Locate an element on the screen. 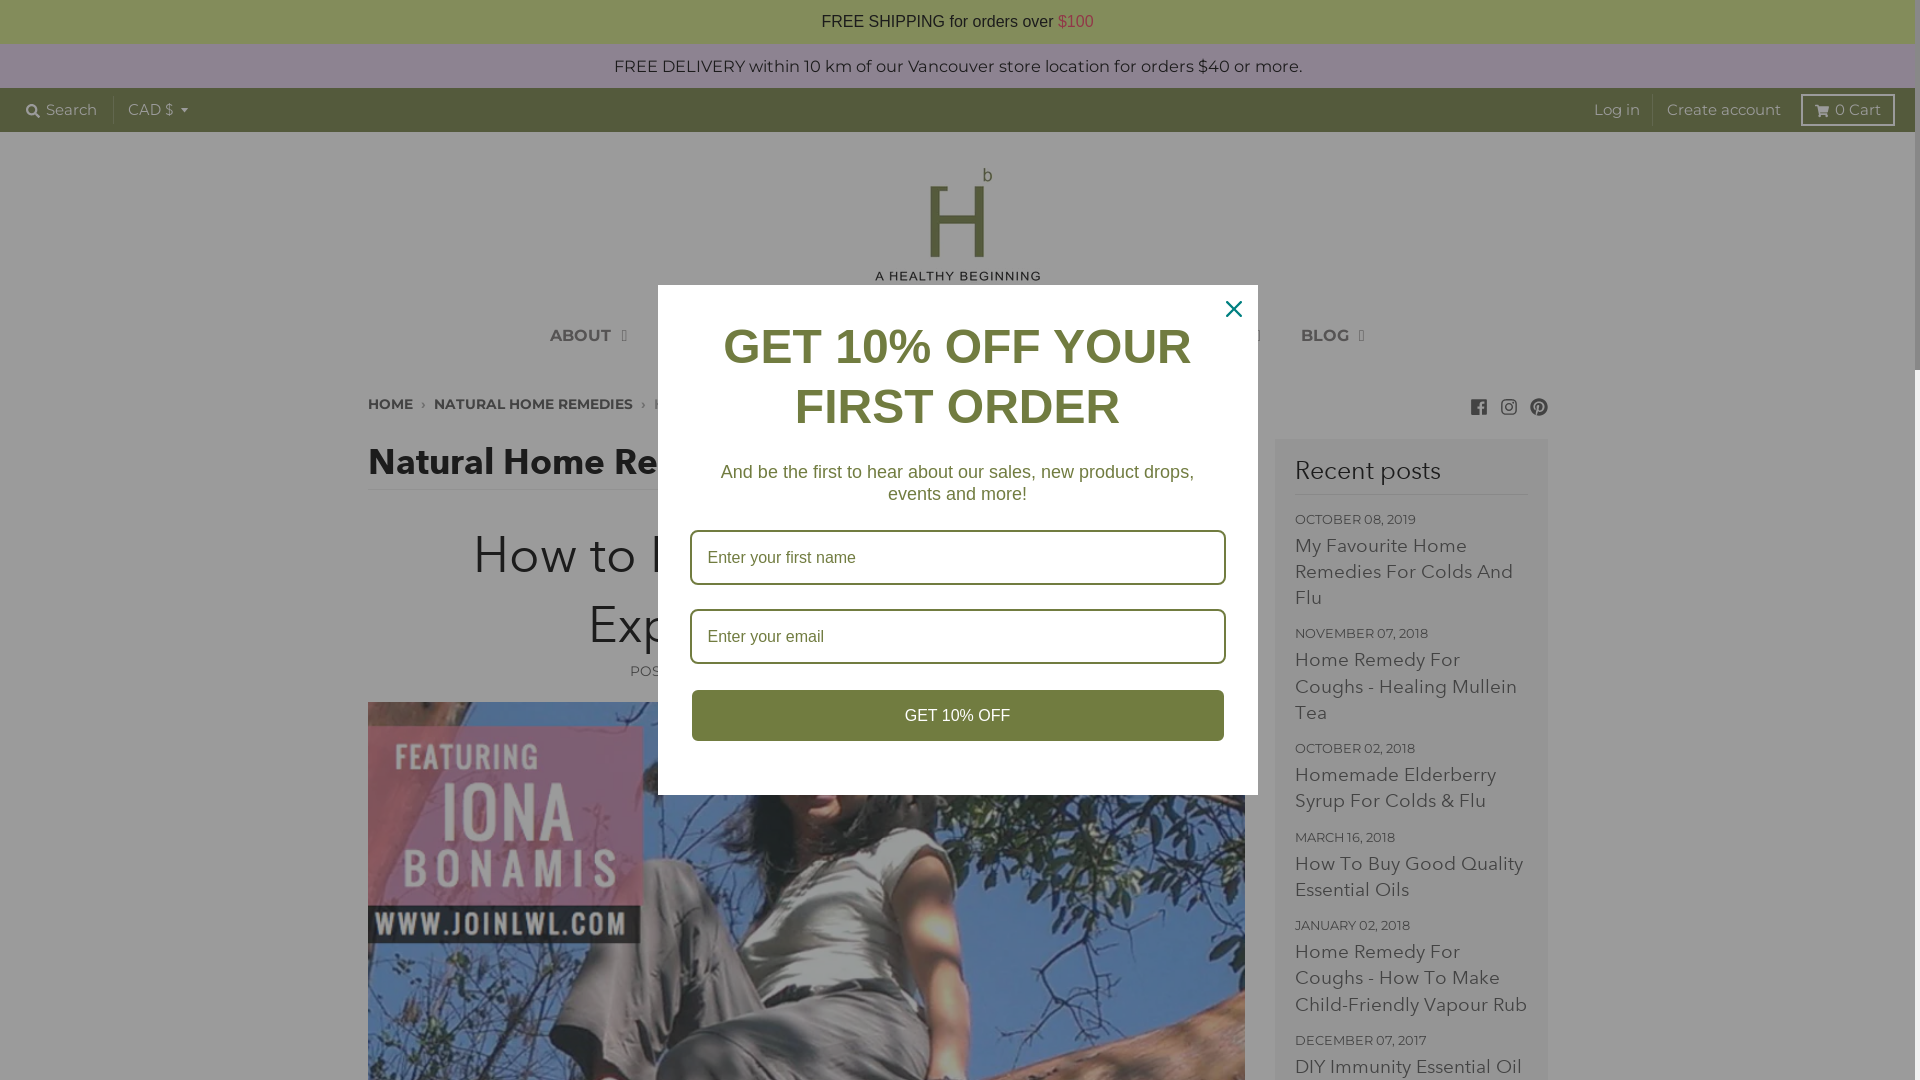  Log in is located at coordinates (1617, 110).